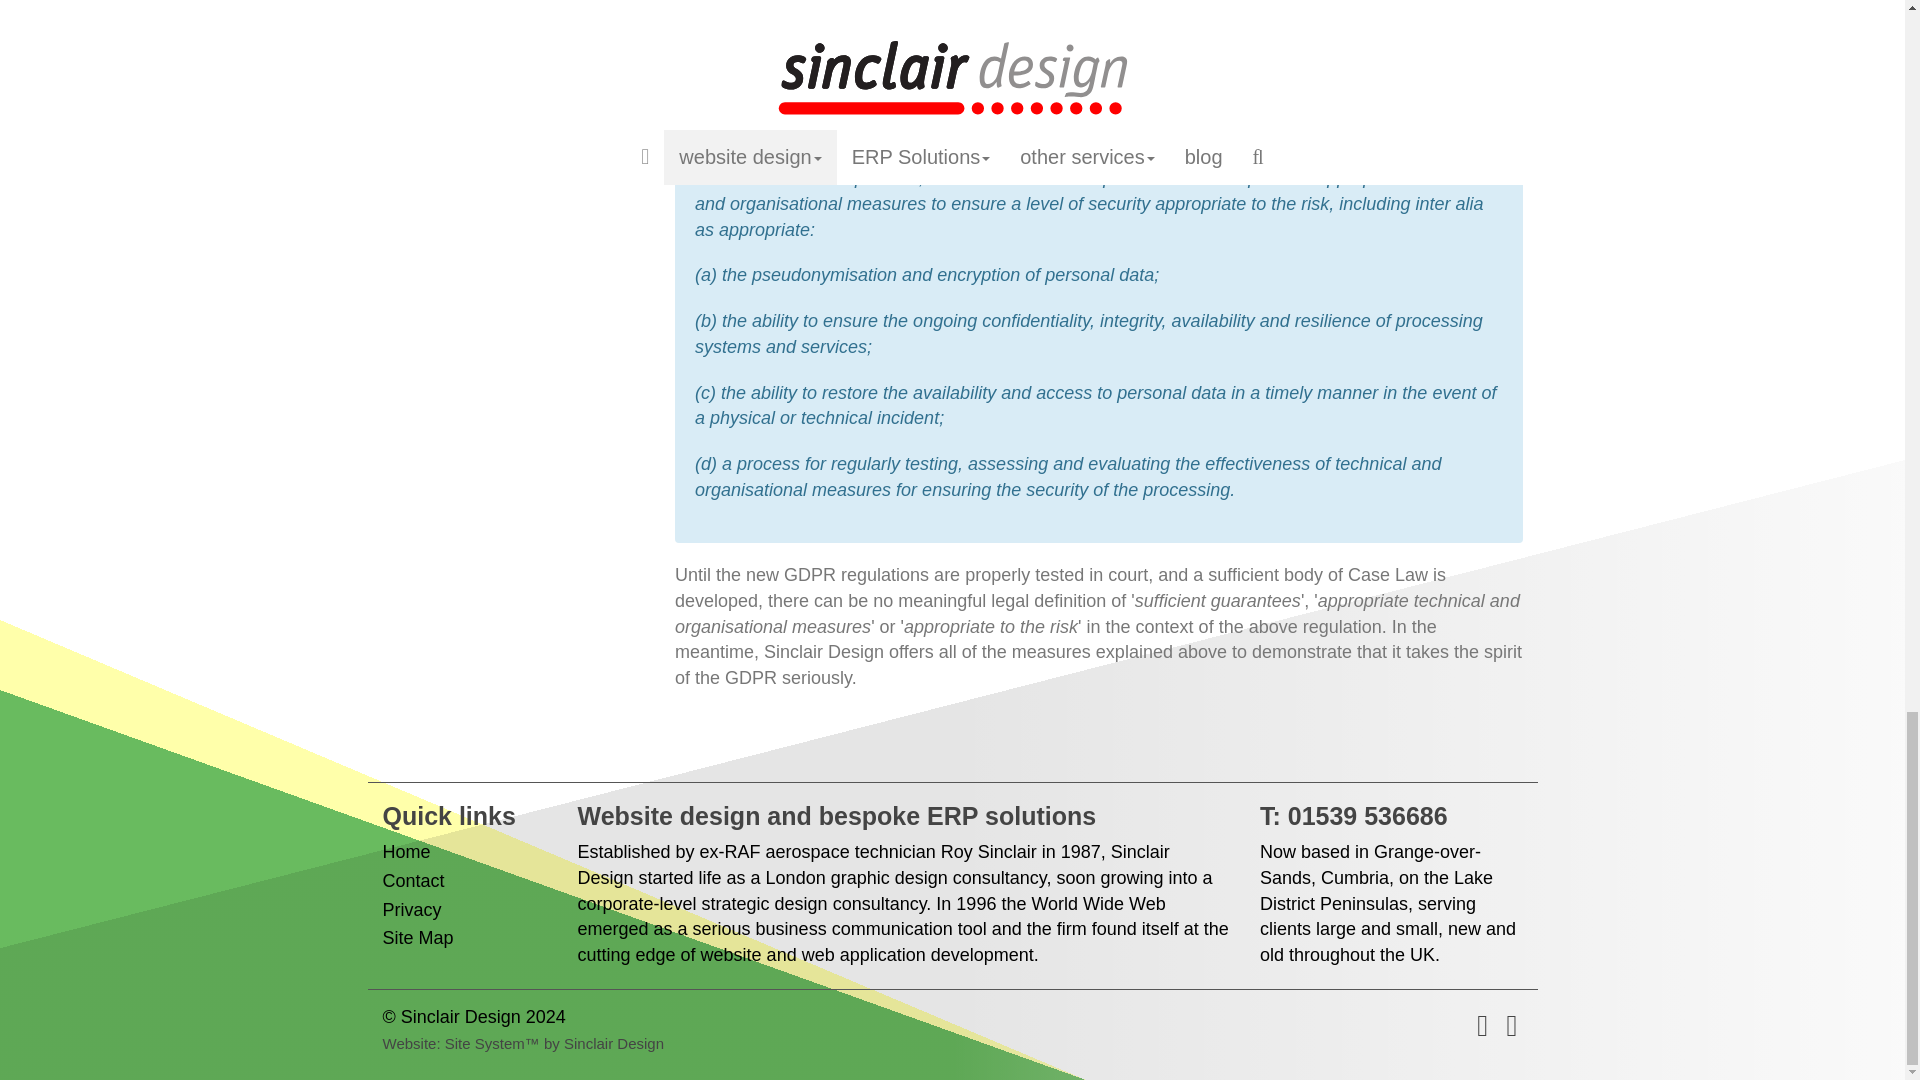  What do you see at coordinates (412, 910) in the screenshot?
I see `Privacy` at bounding box center [412, 910].